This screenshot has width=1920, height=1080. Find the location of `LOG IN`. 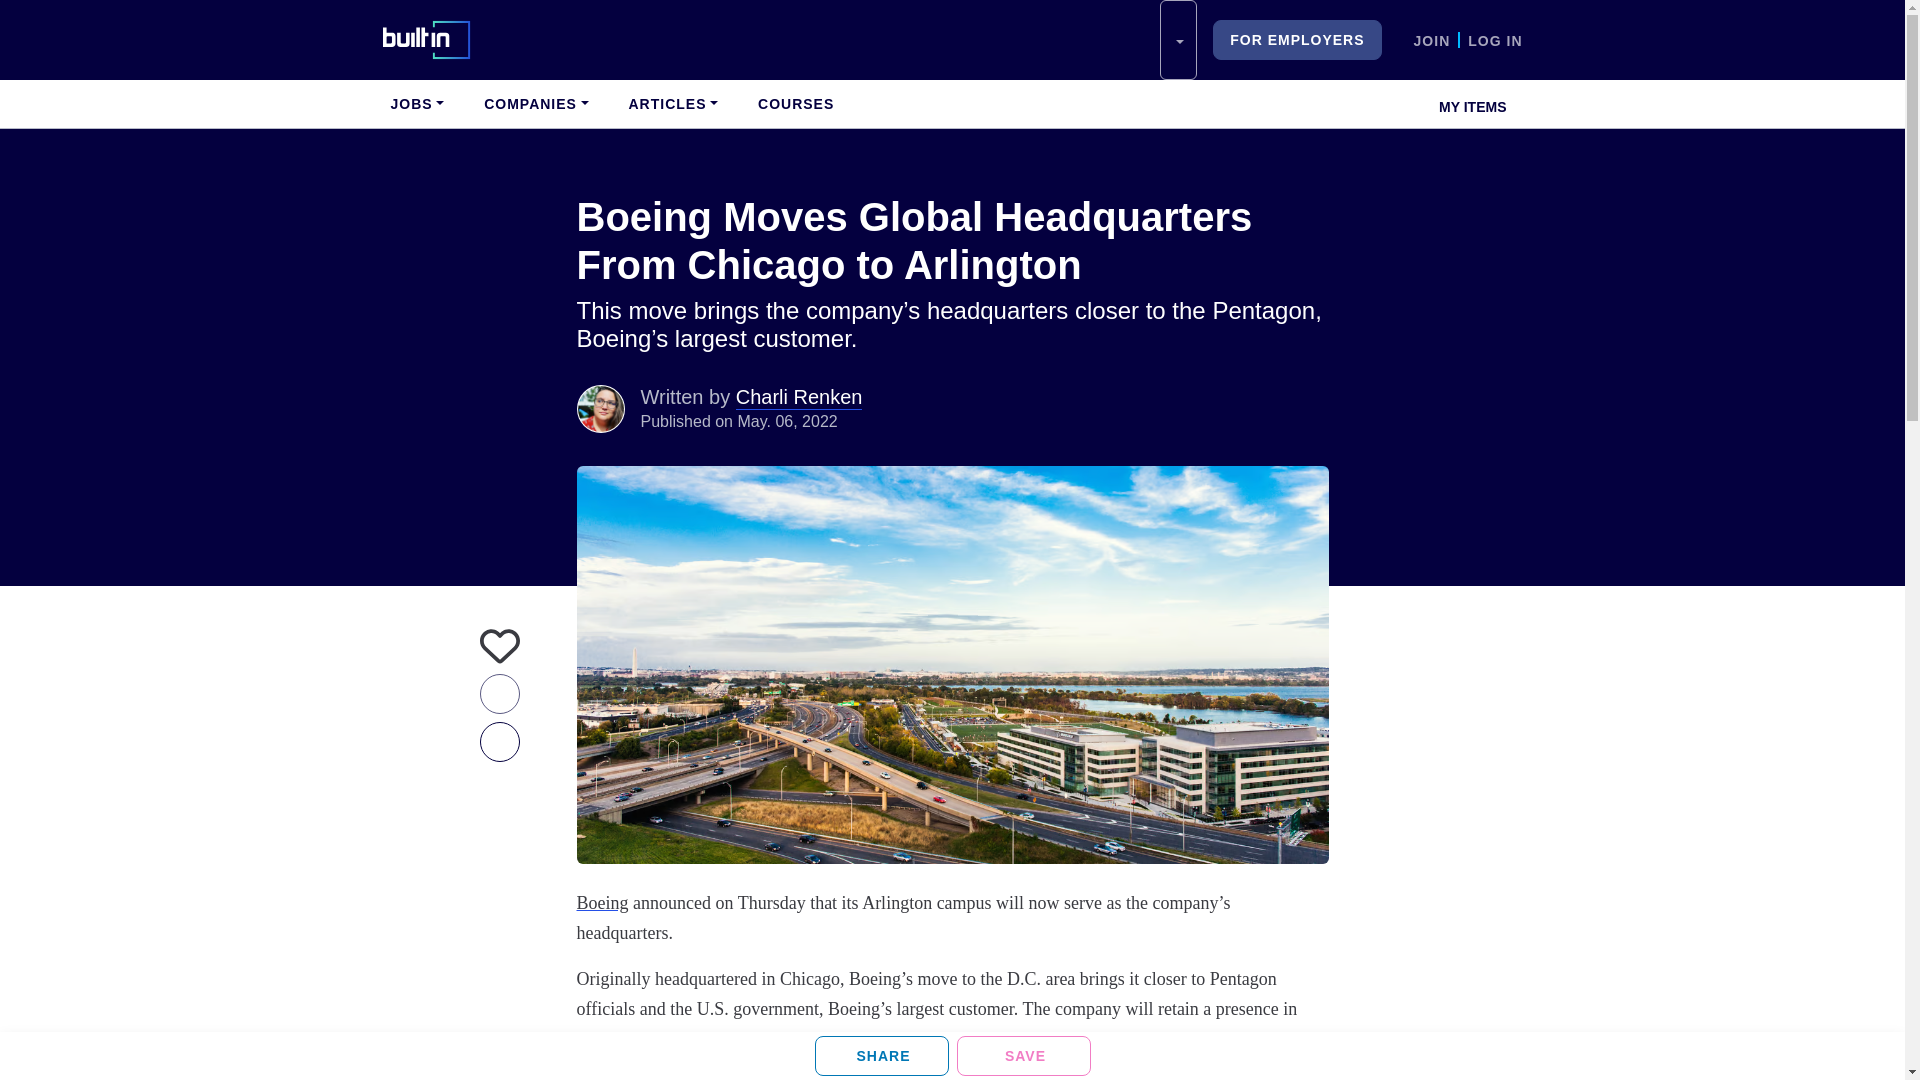

LOG IN is located at coordinates (1495, 40).